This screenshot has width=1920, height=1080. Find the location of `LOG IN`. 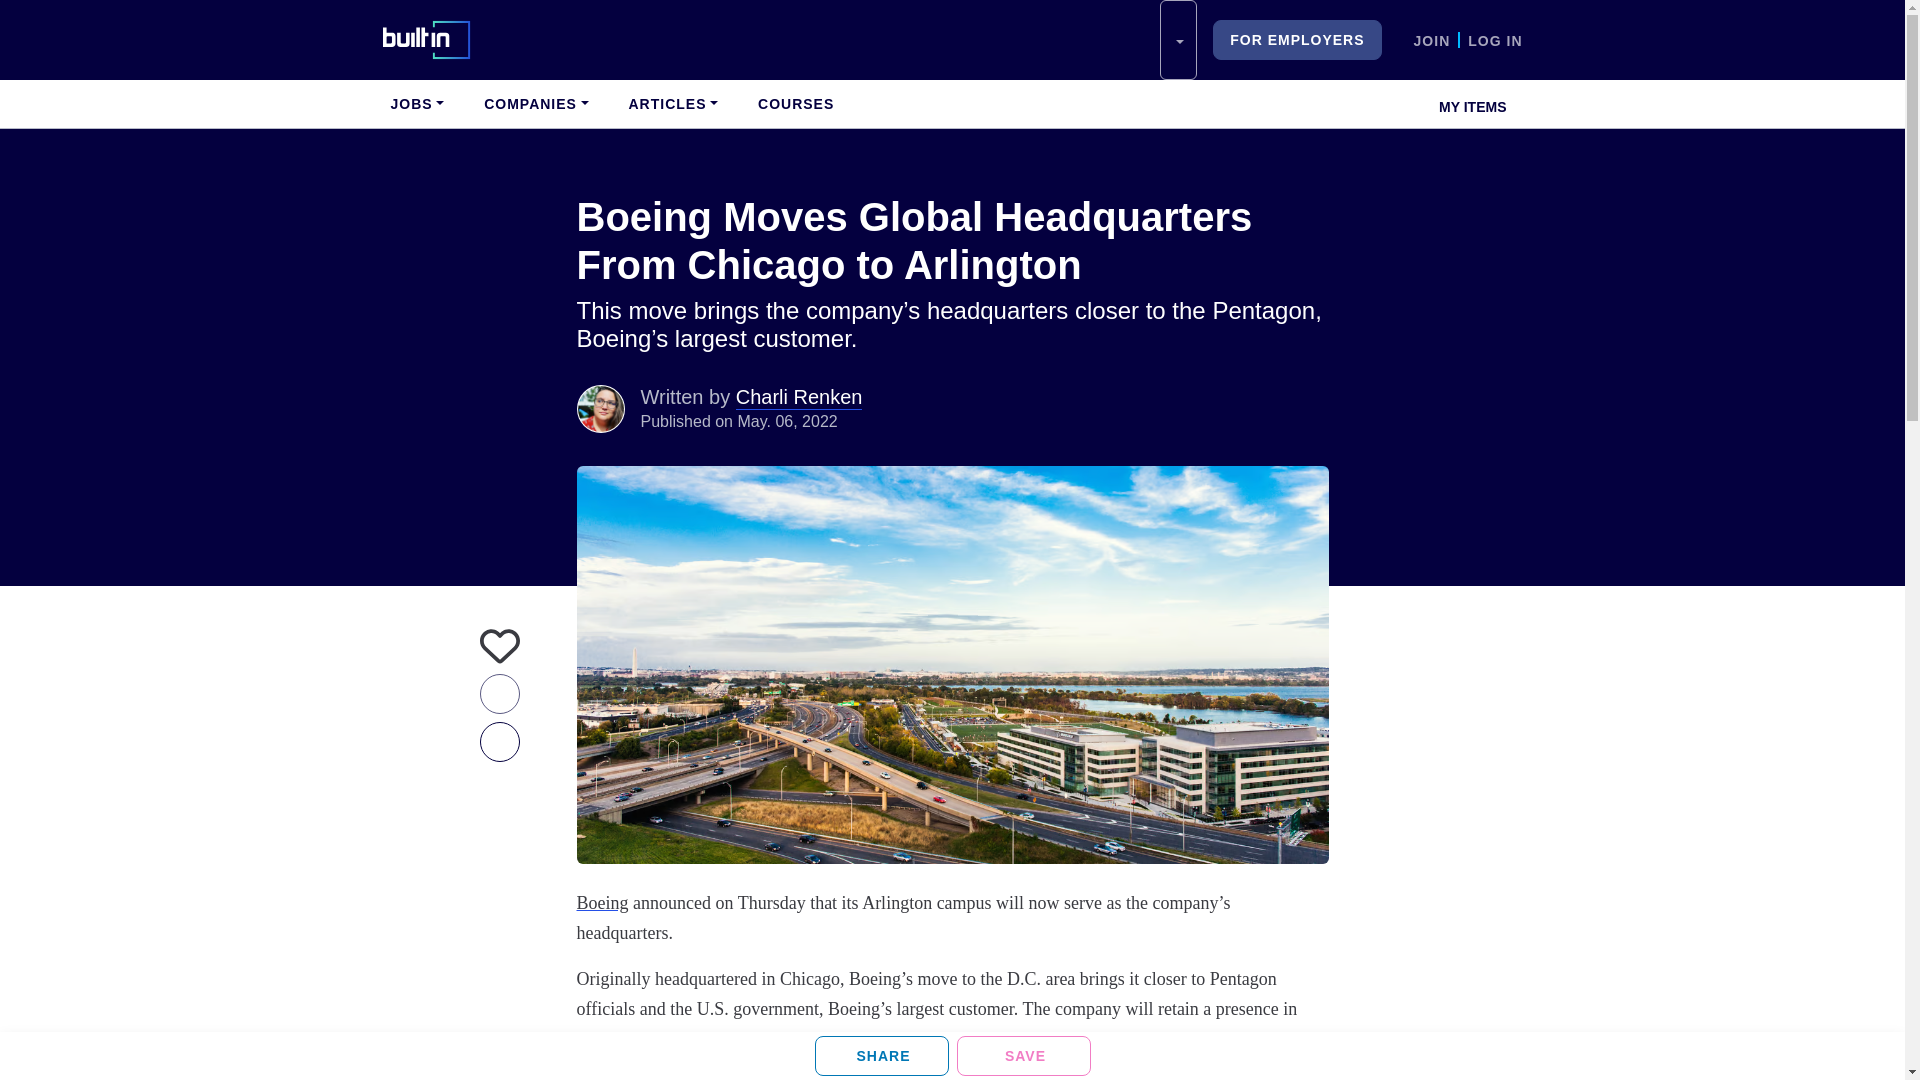

LOG IN is located at coordinates (1495, 40).